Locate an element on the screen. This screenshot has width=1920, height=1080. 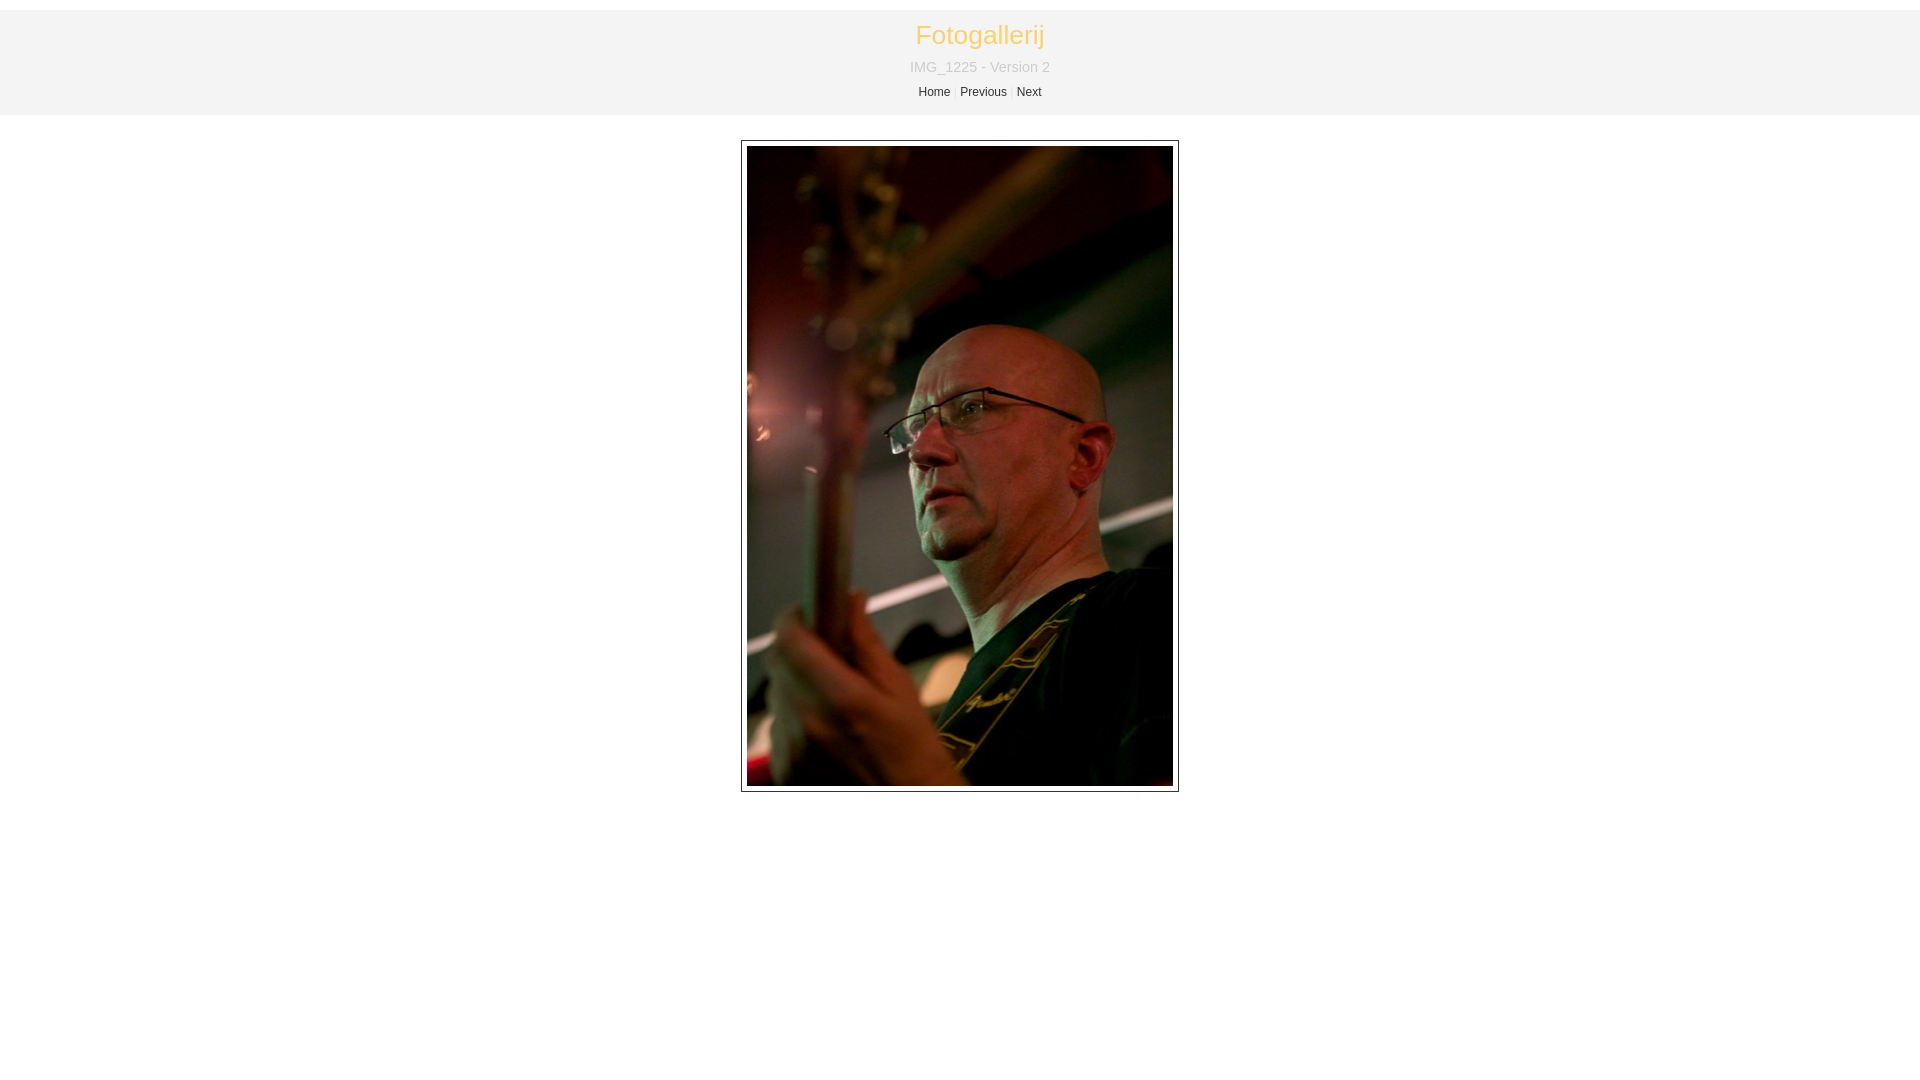
Next is located at coordinates (1030, 92).